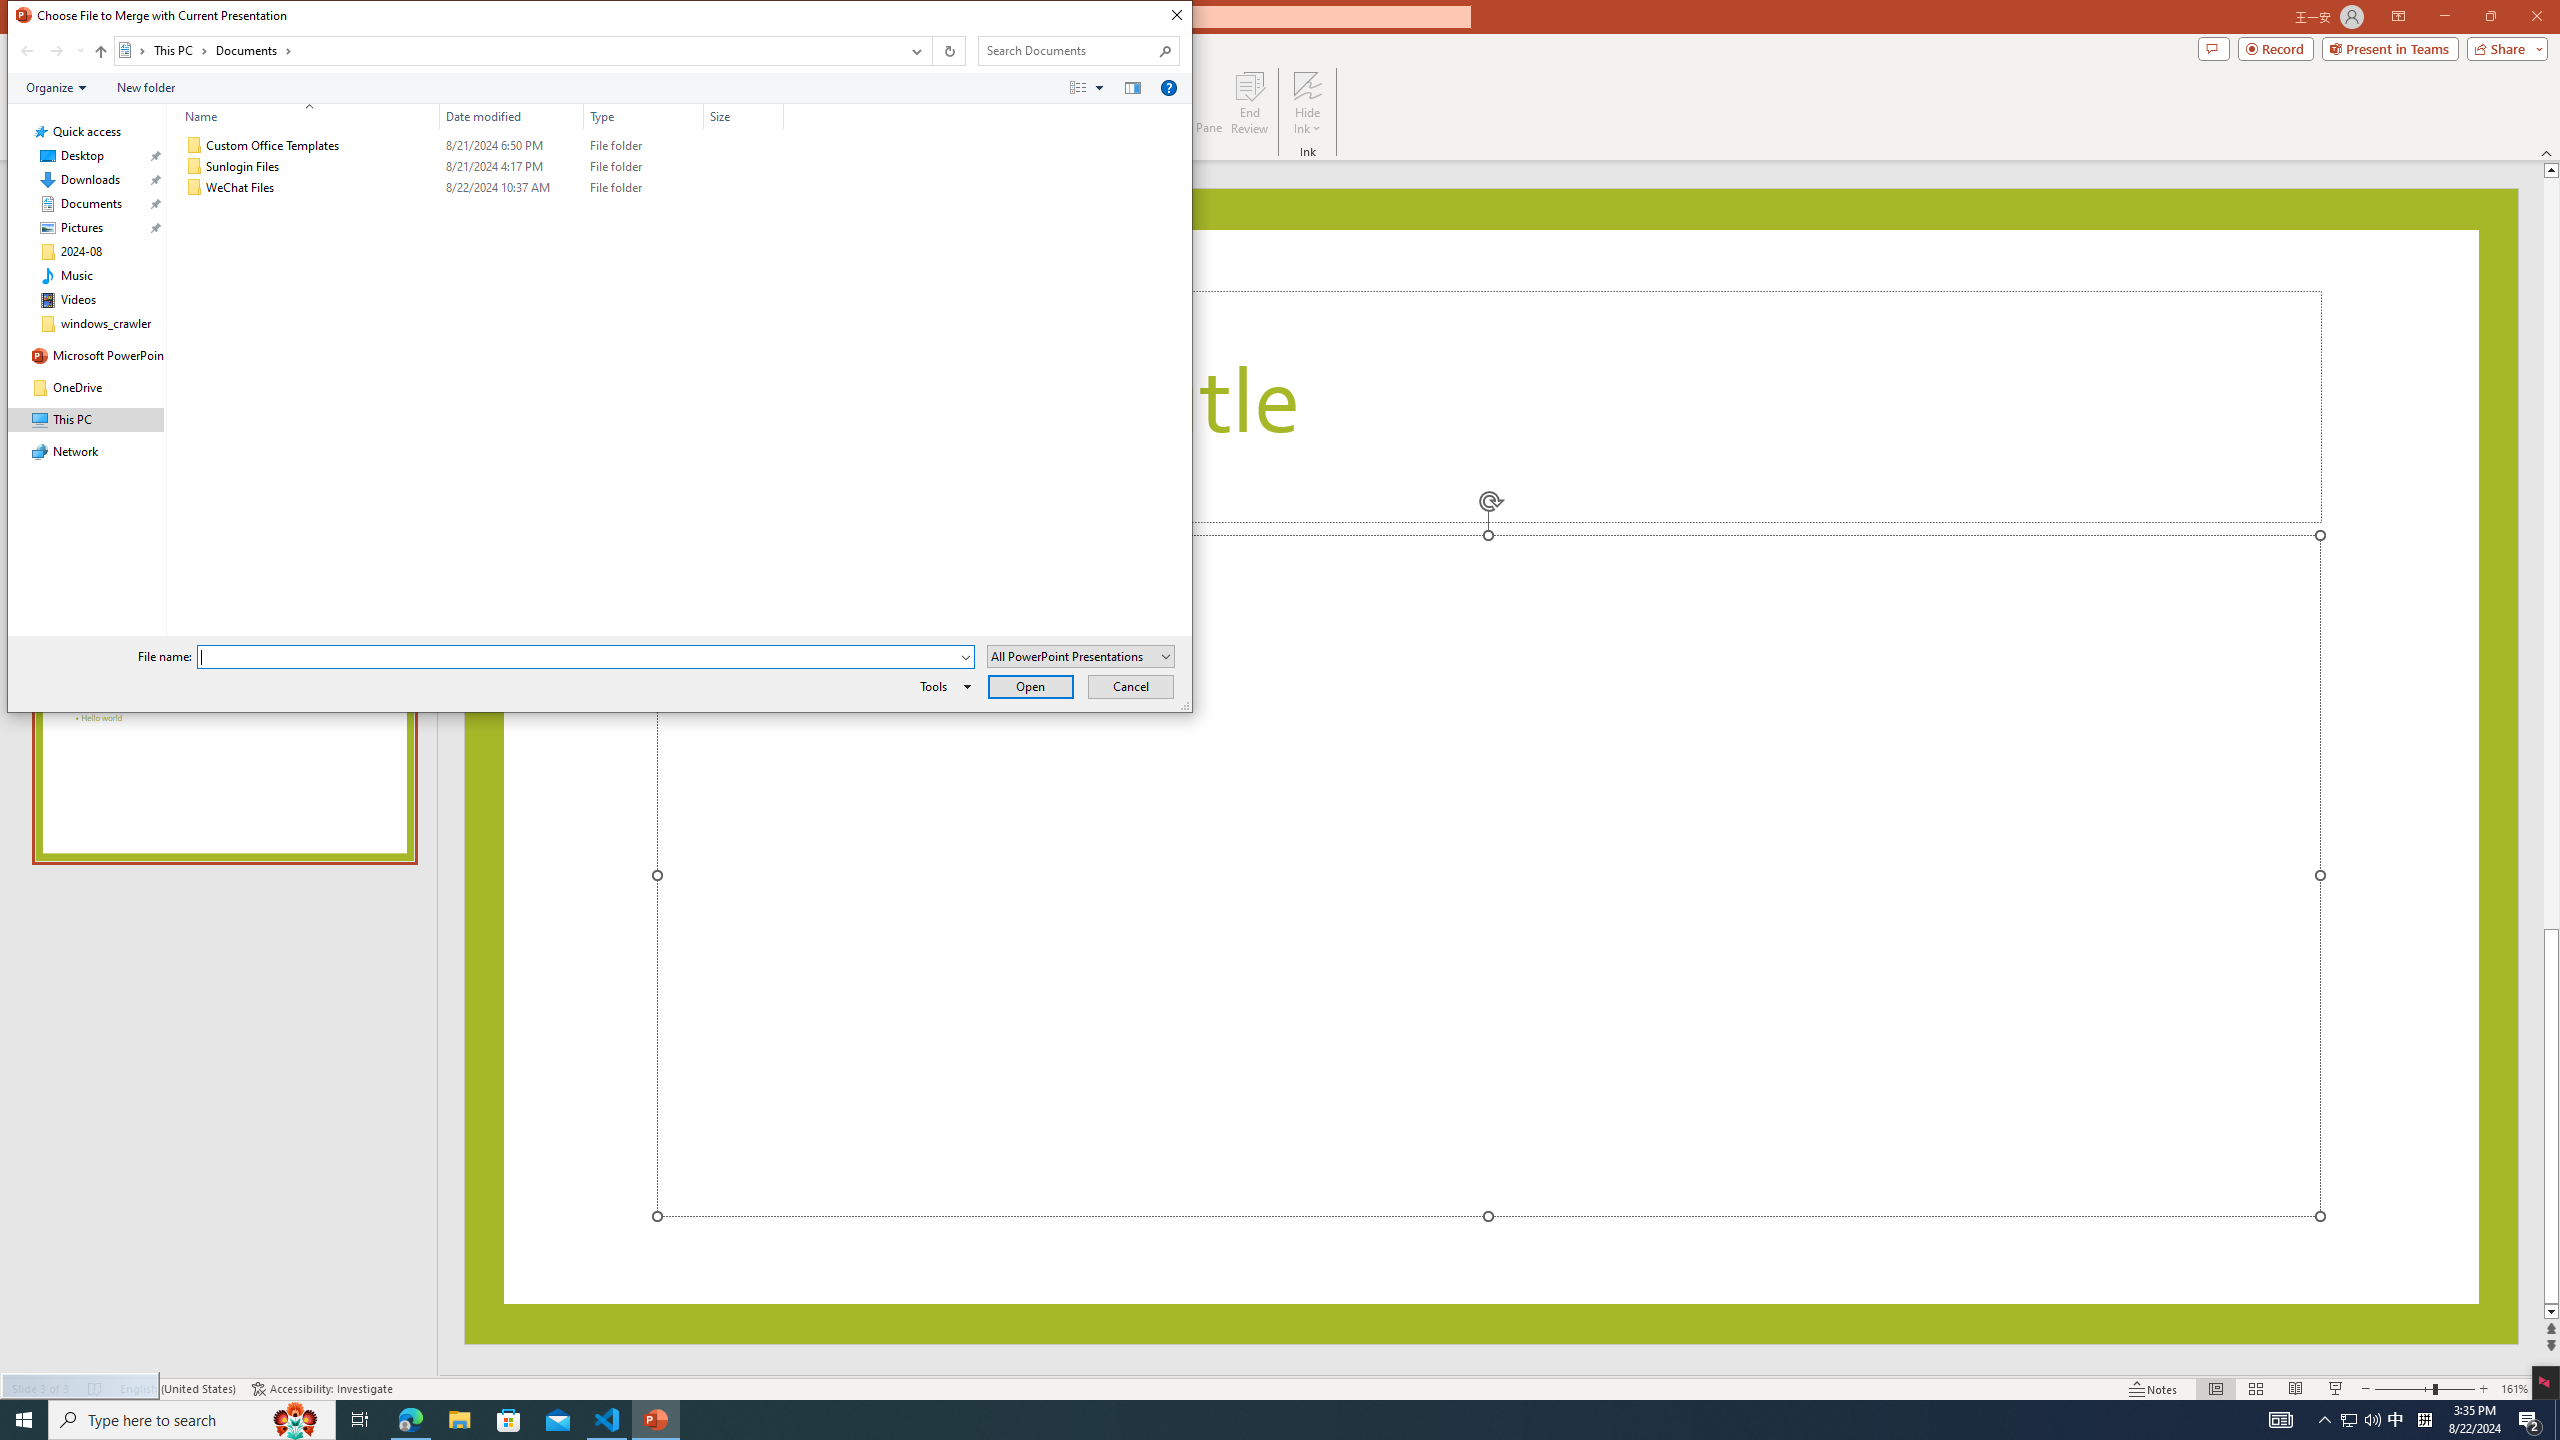 Image resolution: width=2560 pixels, height=1440 pixels. I want to click on Back (Alt + Left Arrow), so click(26, 51).